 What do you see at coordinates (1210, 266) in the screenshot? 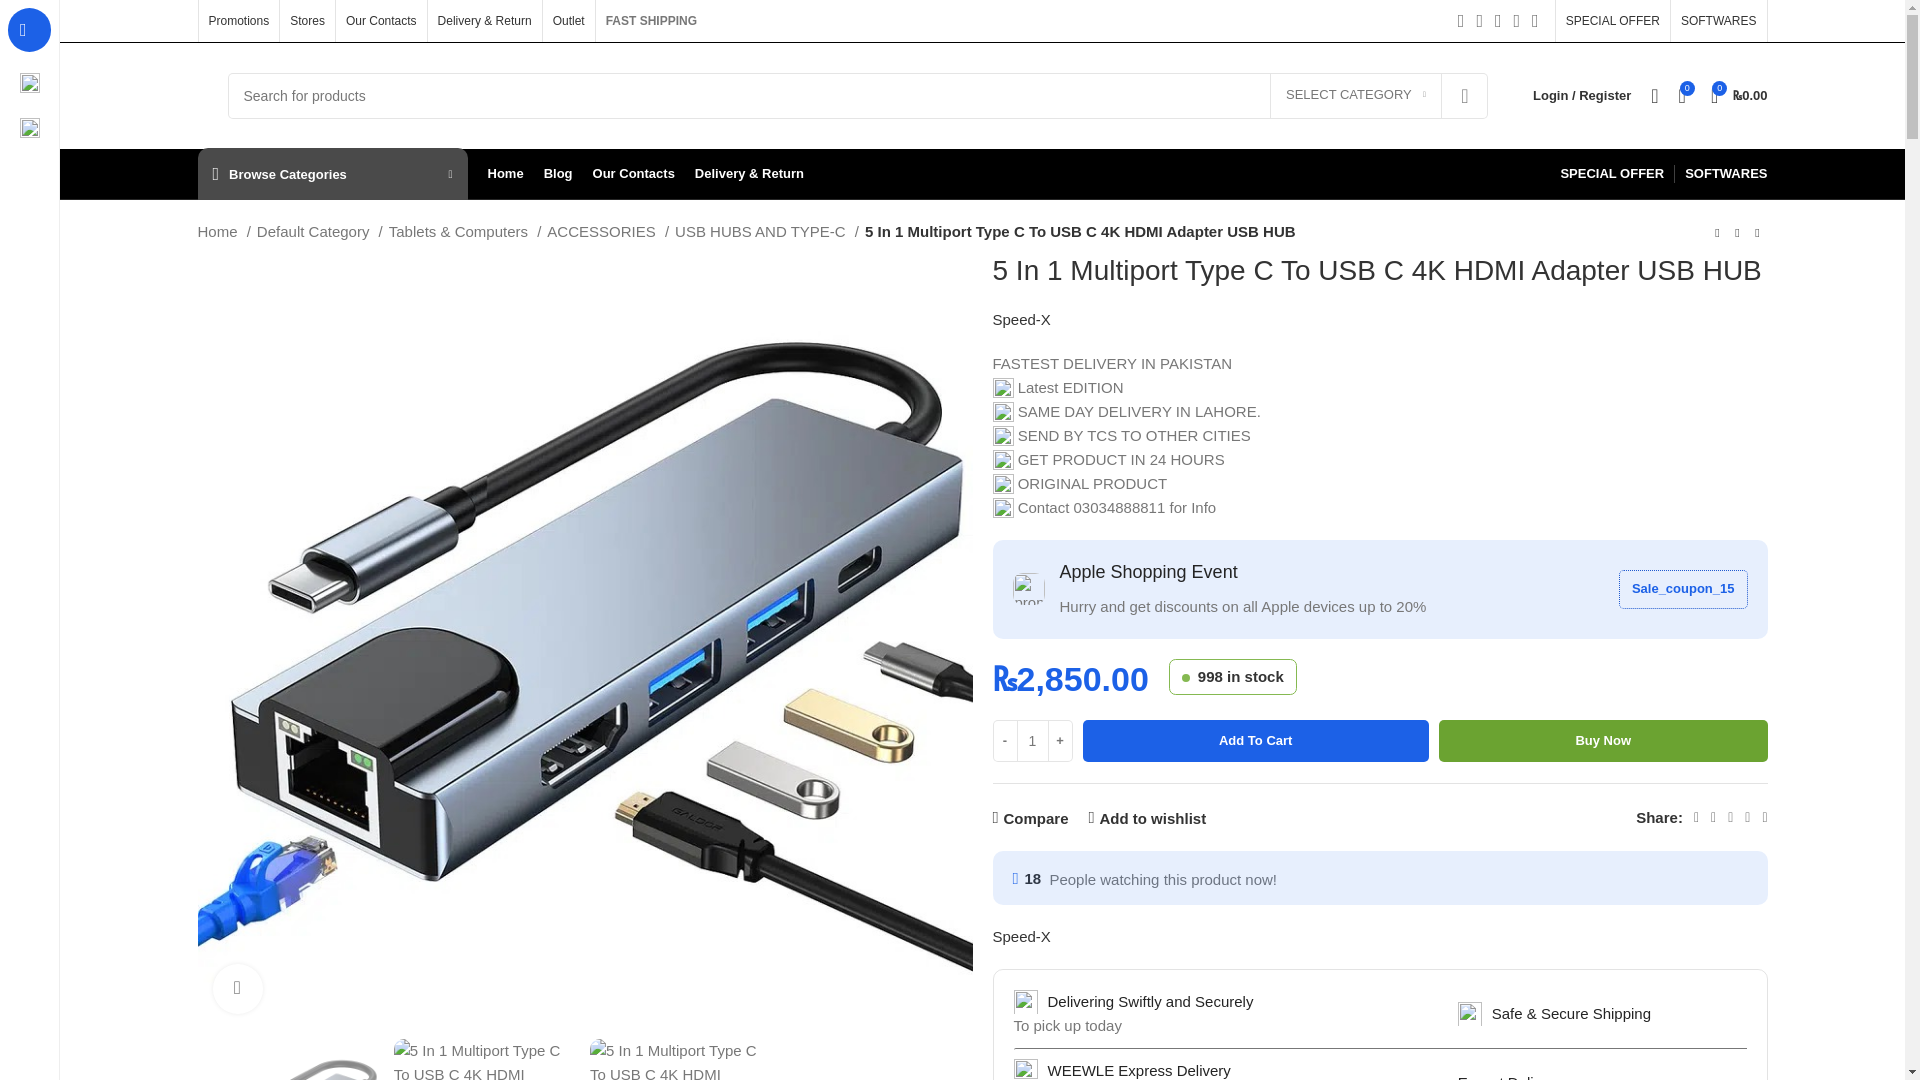
I see `5 In 1 Multiport Type C To USB C 4K HDMI Adapter USB HUB-658` at bounding box center [1210, 266].